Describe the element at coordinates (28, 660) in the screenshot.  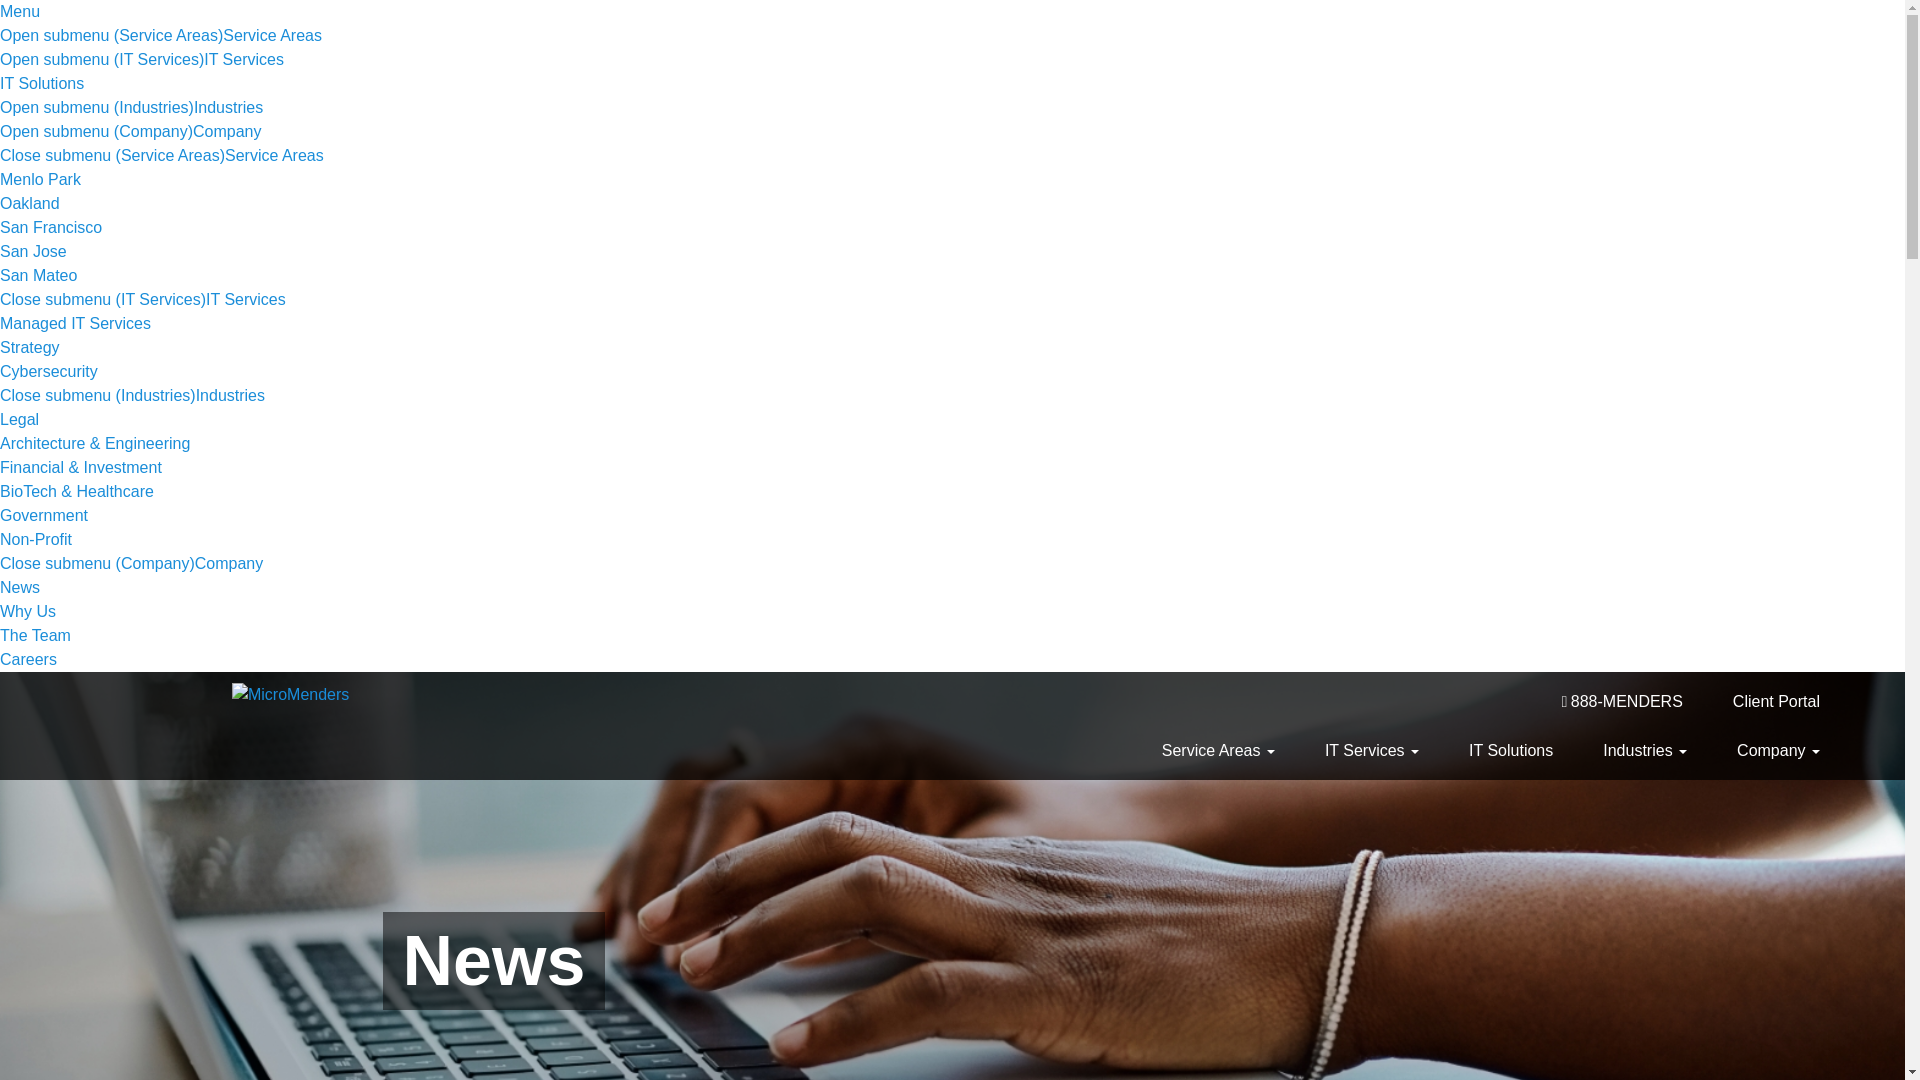
I see `Careers` at that location.